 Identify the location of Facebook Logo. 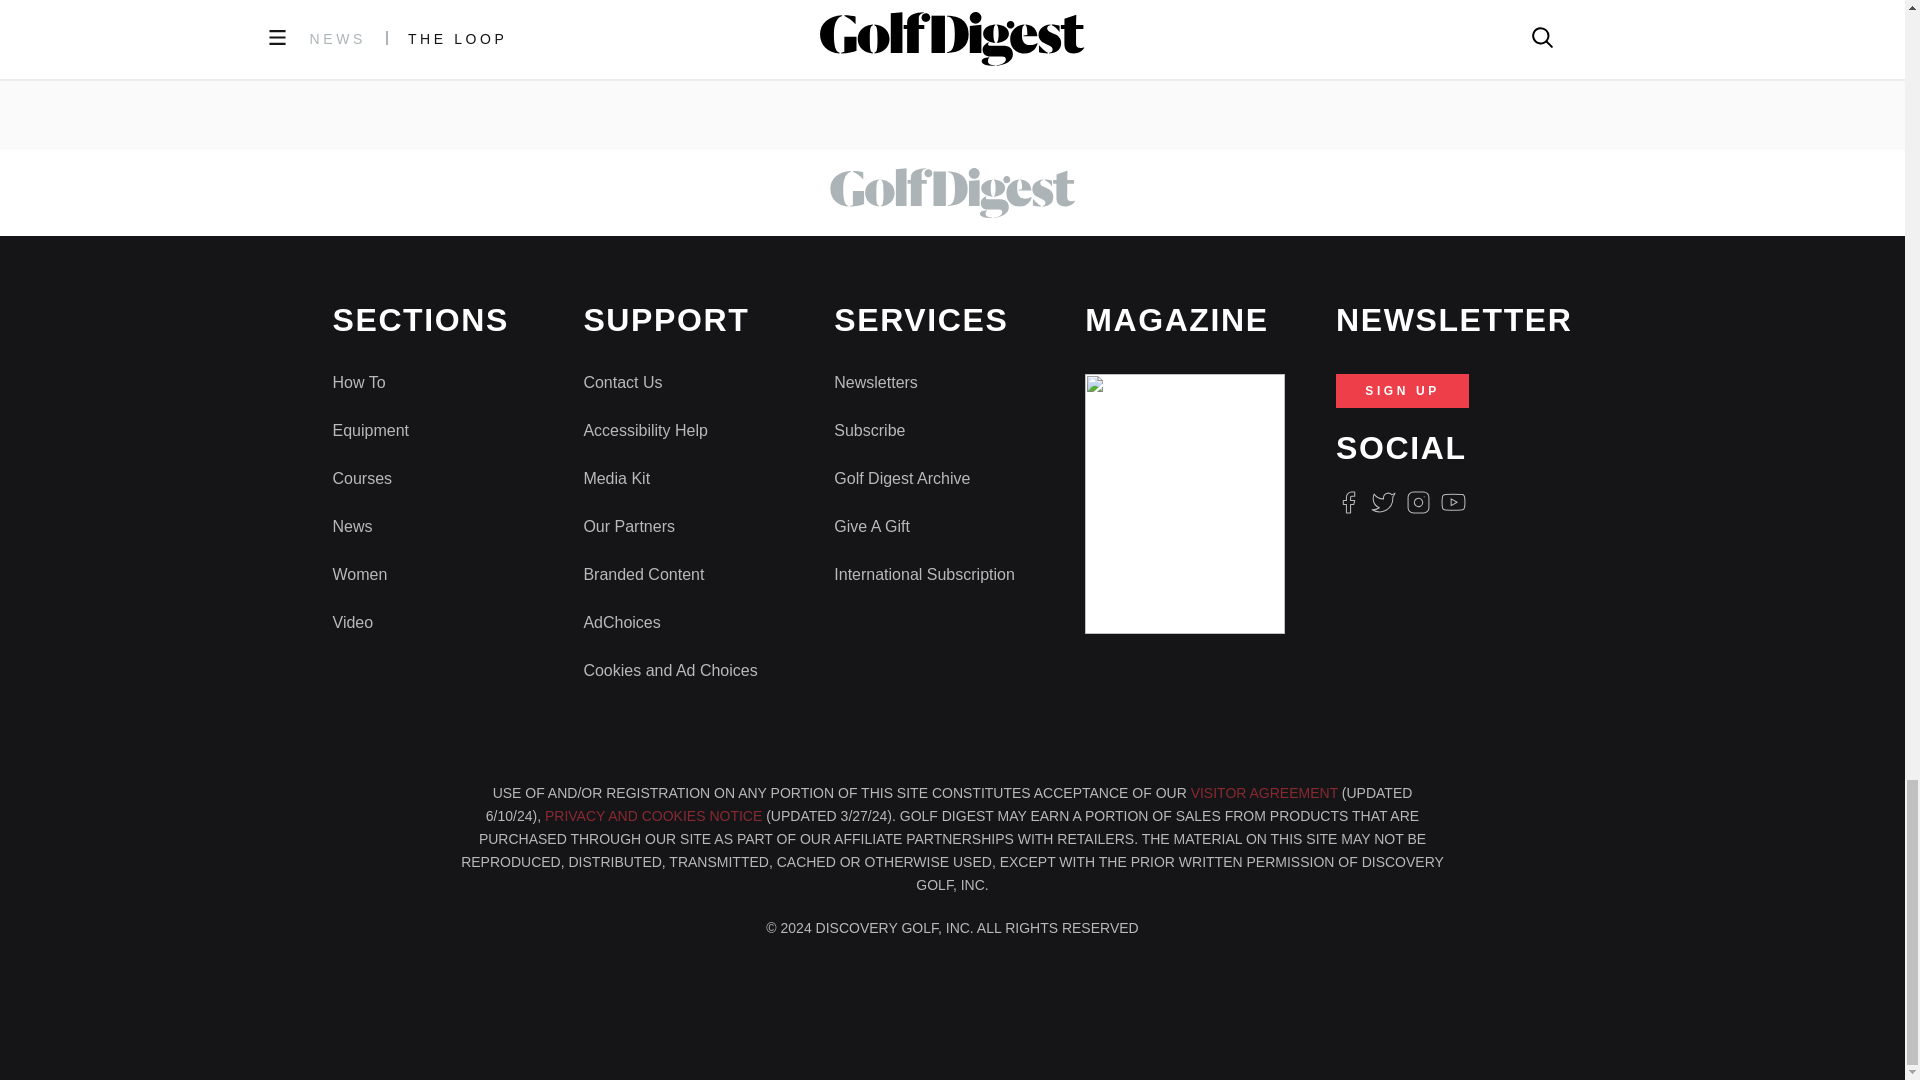
(1348, 502).